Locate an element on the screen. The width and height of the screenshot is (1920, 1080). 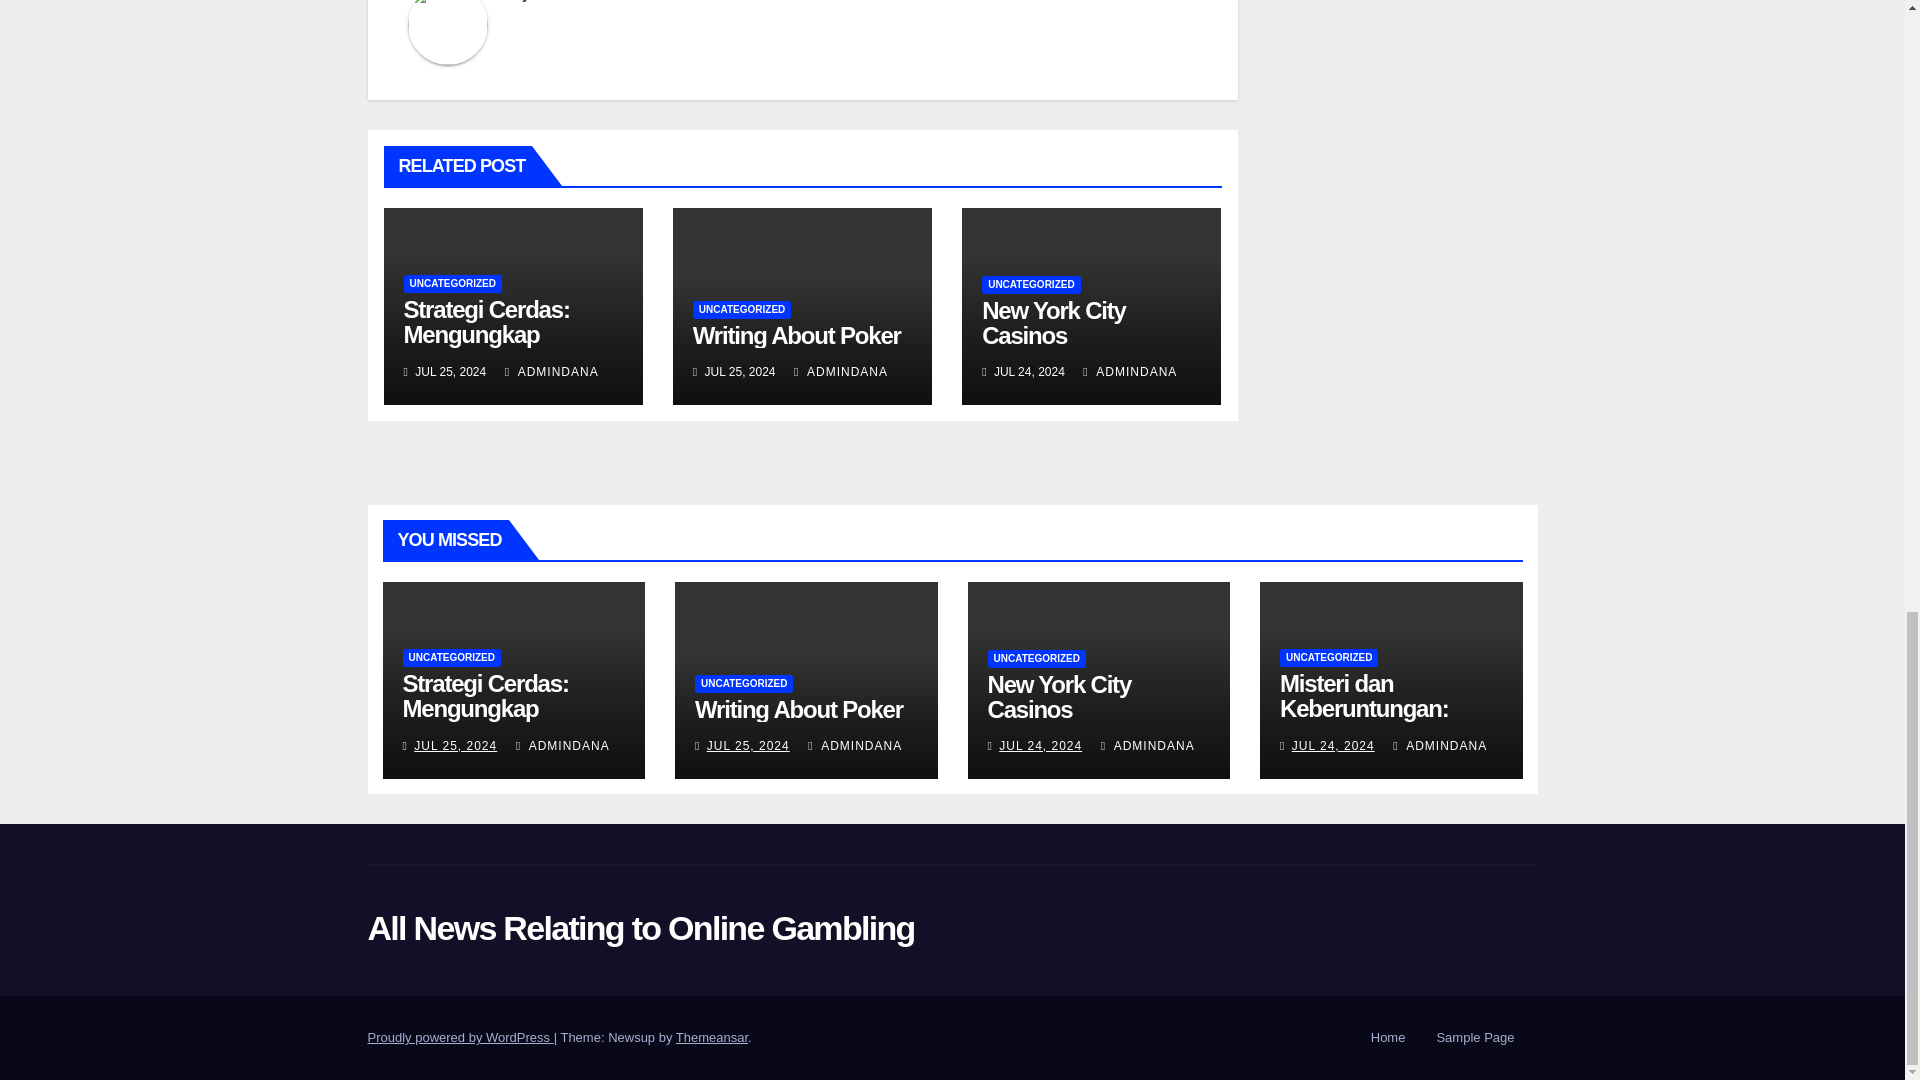
admindana is located at coordinates (565, 1).